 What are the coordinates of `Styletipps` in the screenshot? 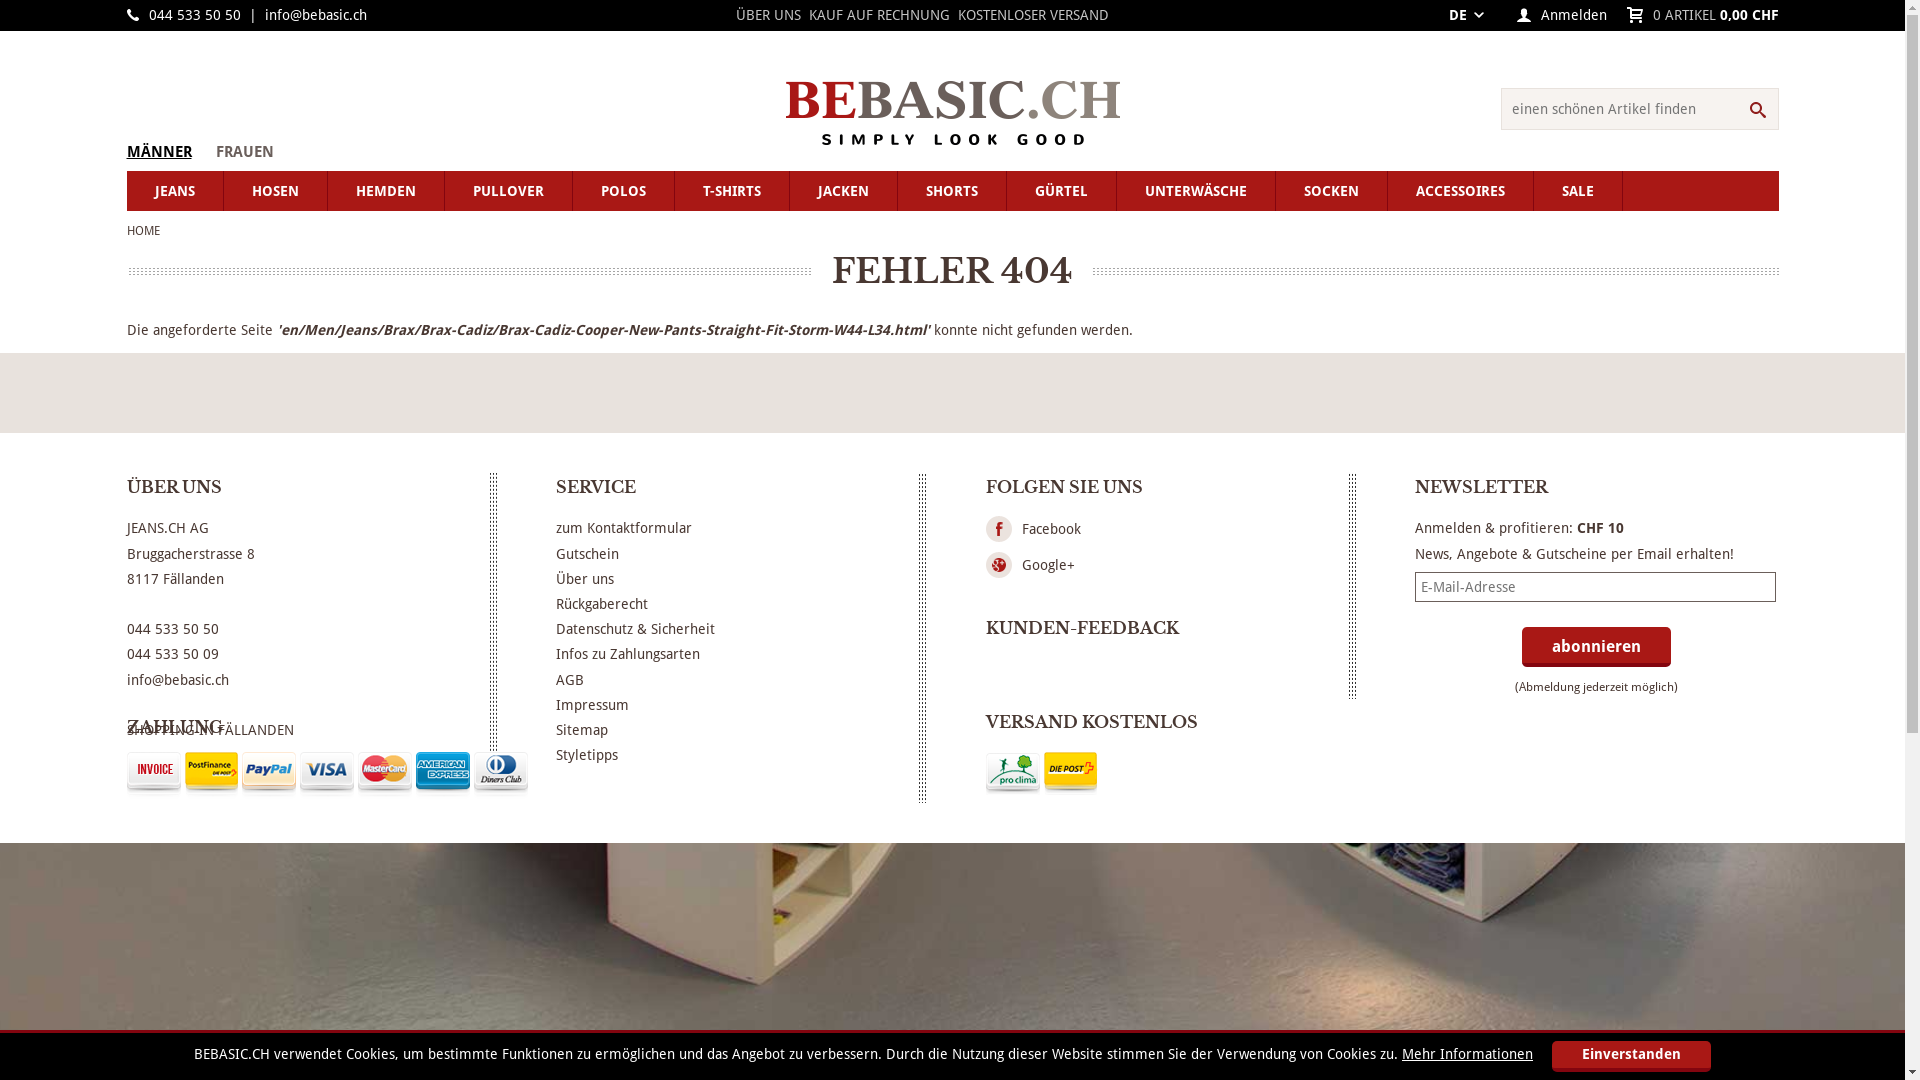 It's located at (587, 755).